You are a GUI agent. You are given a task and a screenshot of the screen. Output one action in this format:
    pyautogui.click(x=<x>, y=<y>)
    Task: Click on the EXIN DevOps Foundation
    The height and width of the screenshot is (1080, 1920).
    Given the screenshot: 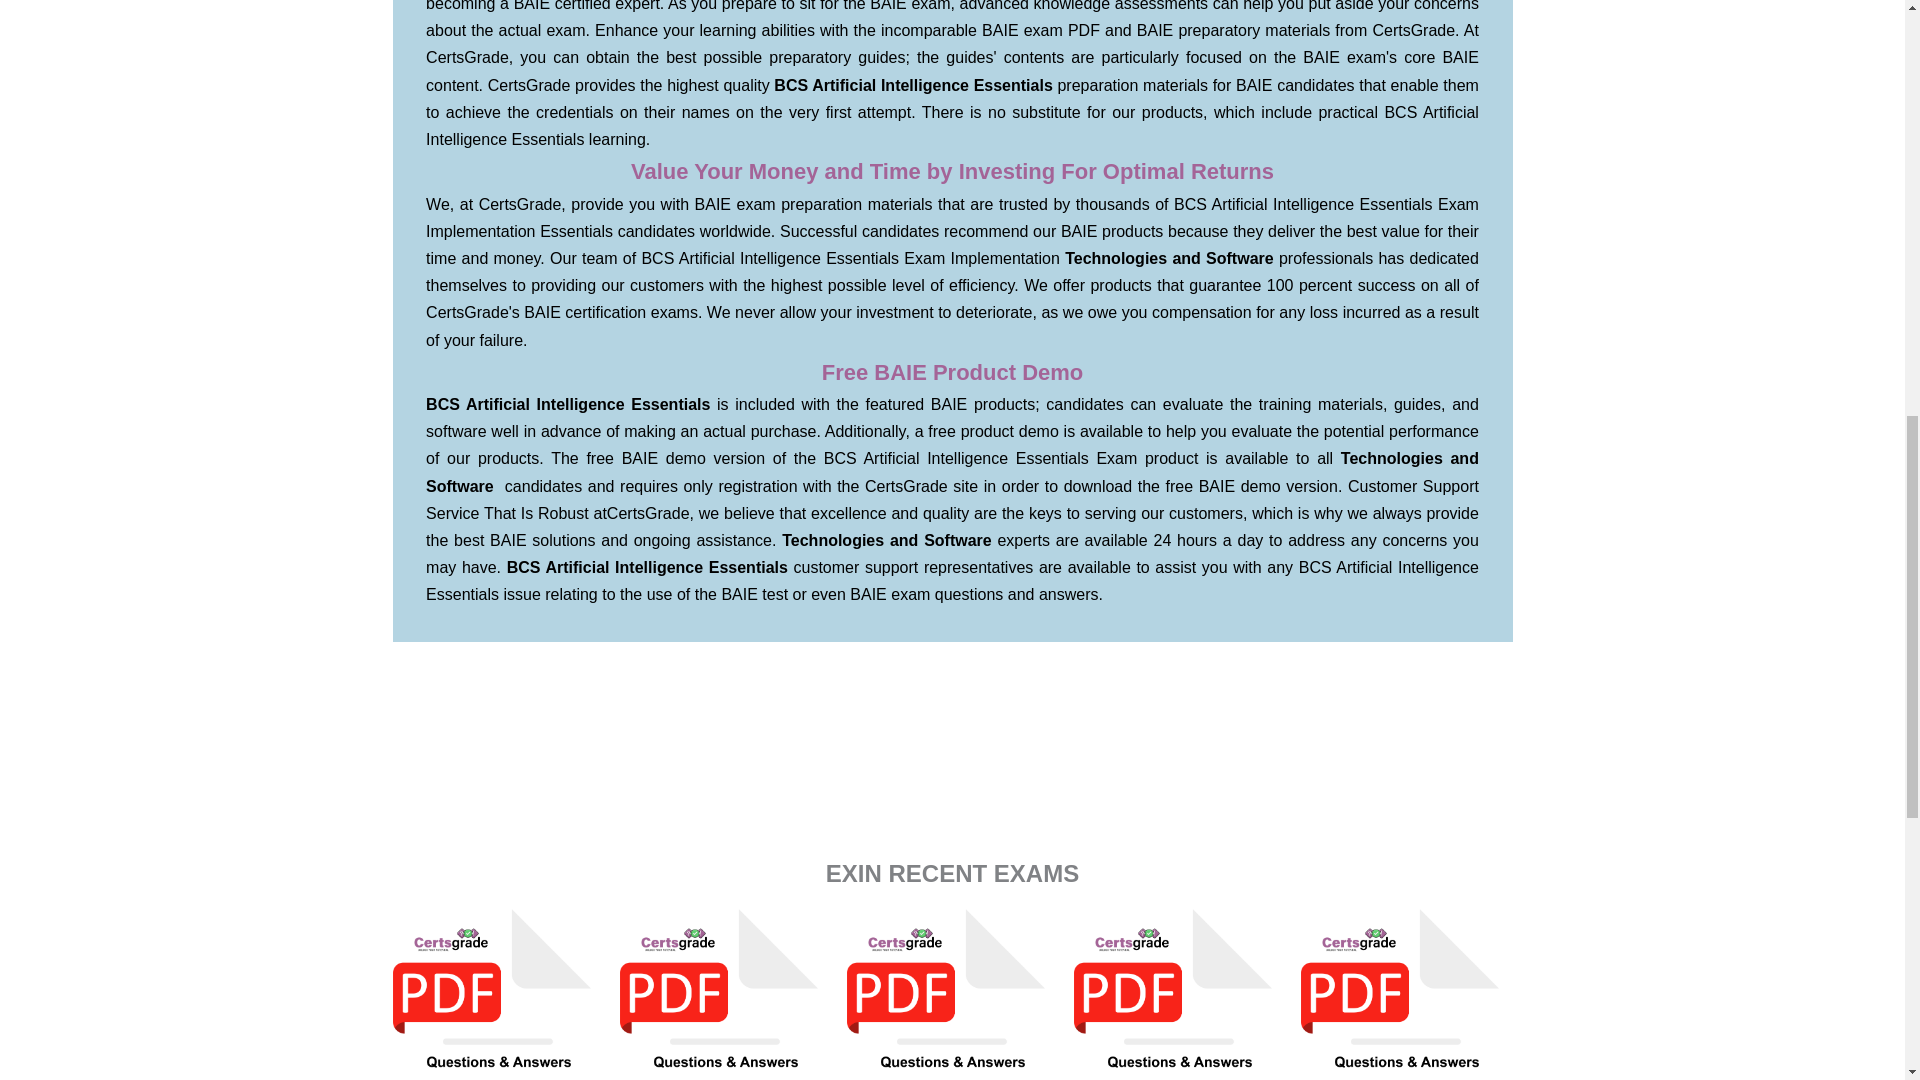 What is the action you would take?
    pyautogui.click(x=726, y=994)
    